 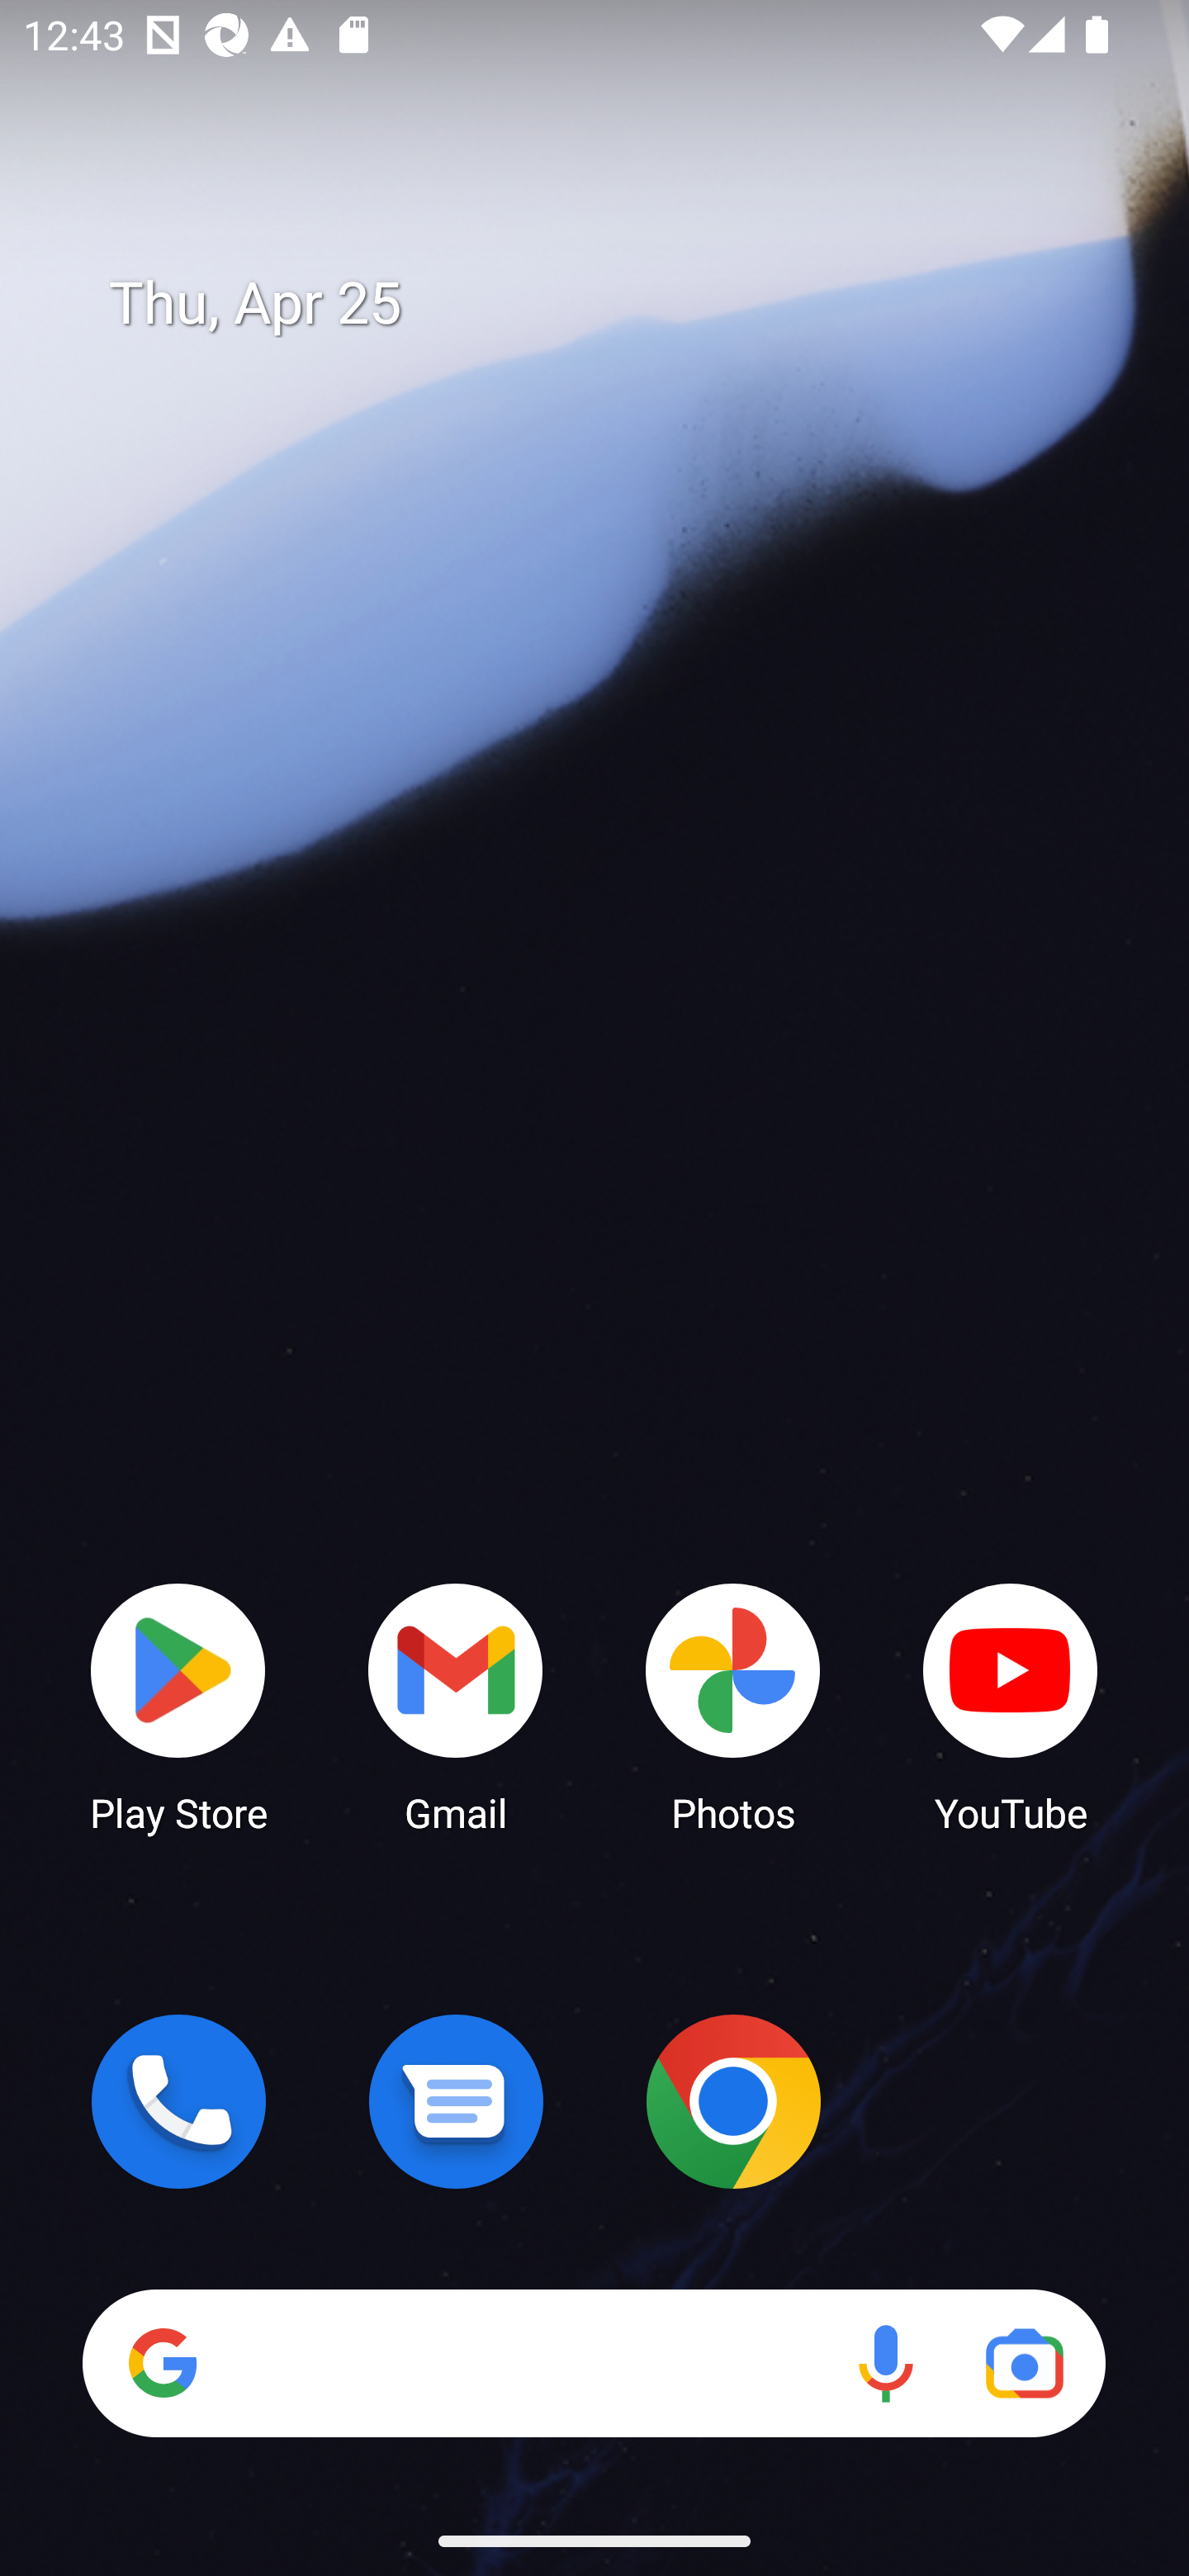 I want to click on Play Store, so click(x=178, y=1706).